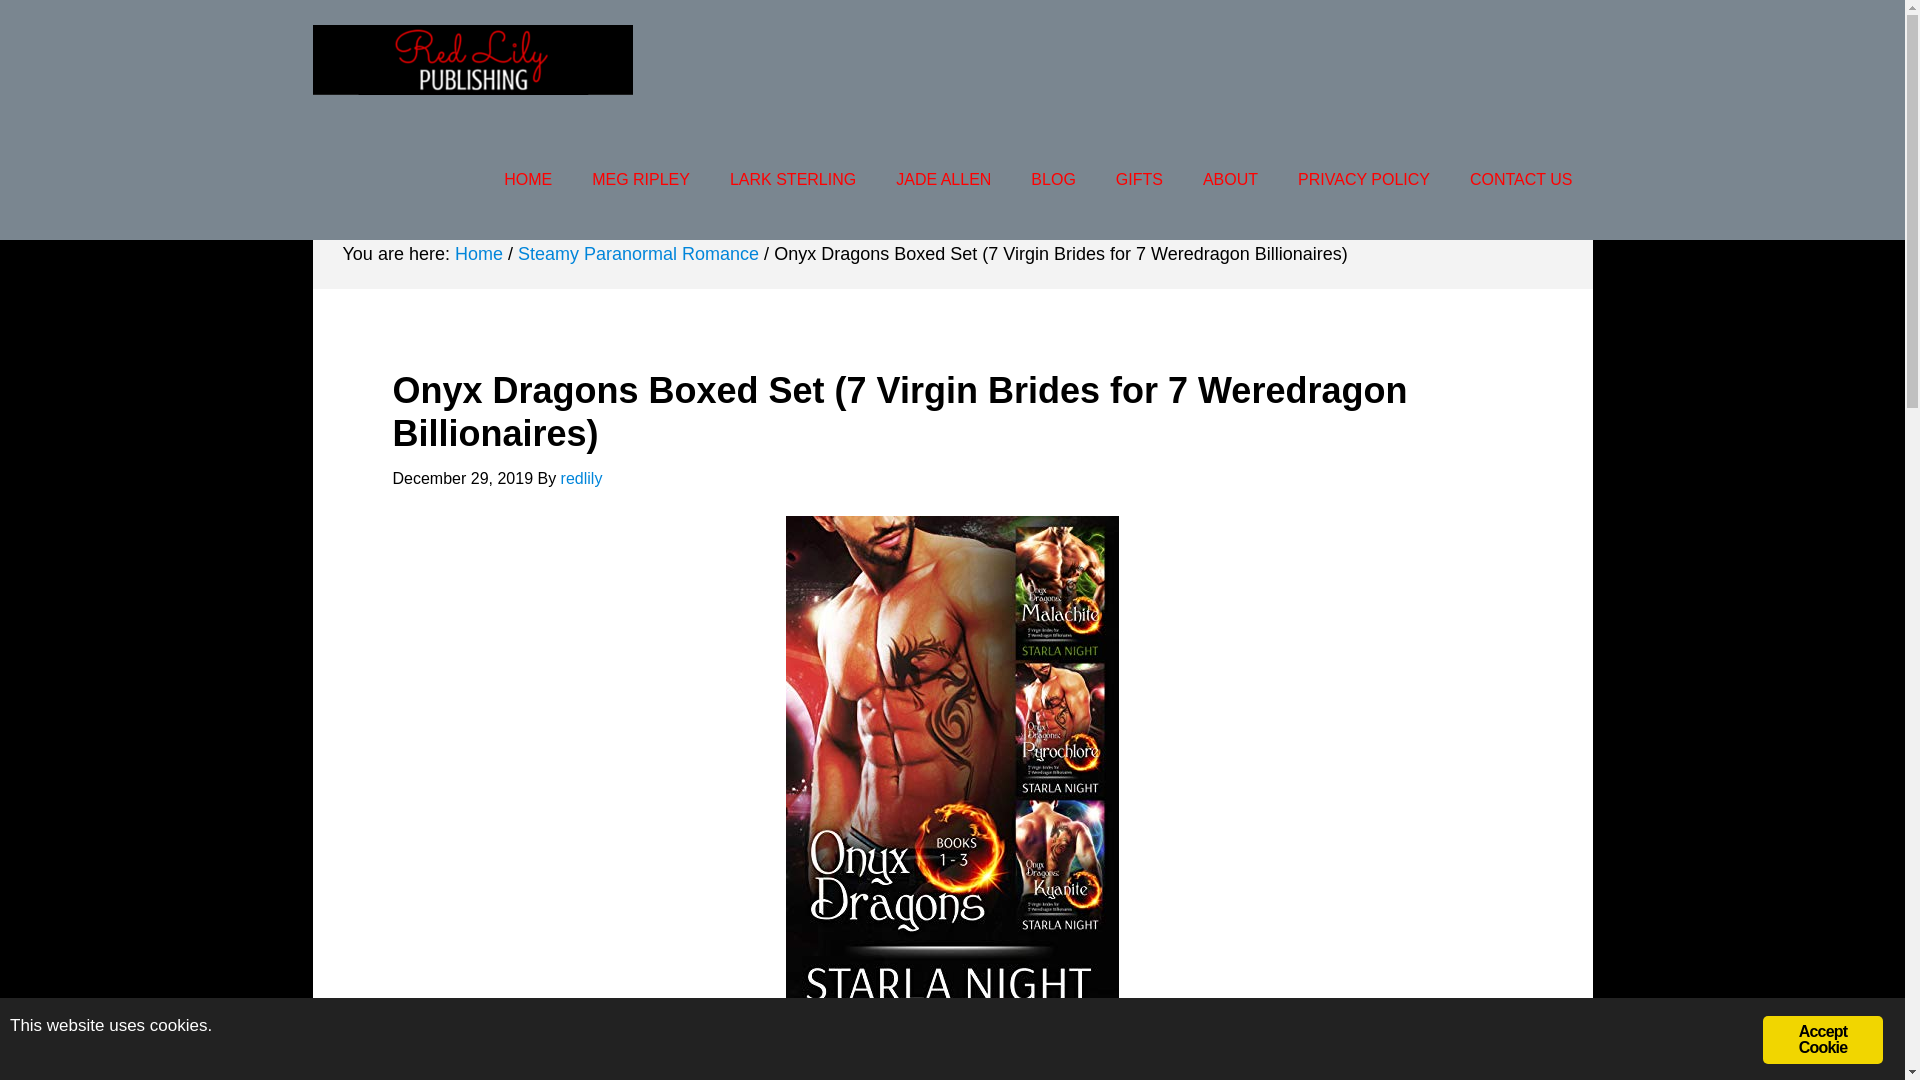  Describe the element at coordinates (728, 170) in the screenshot. I see `PARANORMAL ROMANCE` at that location.